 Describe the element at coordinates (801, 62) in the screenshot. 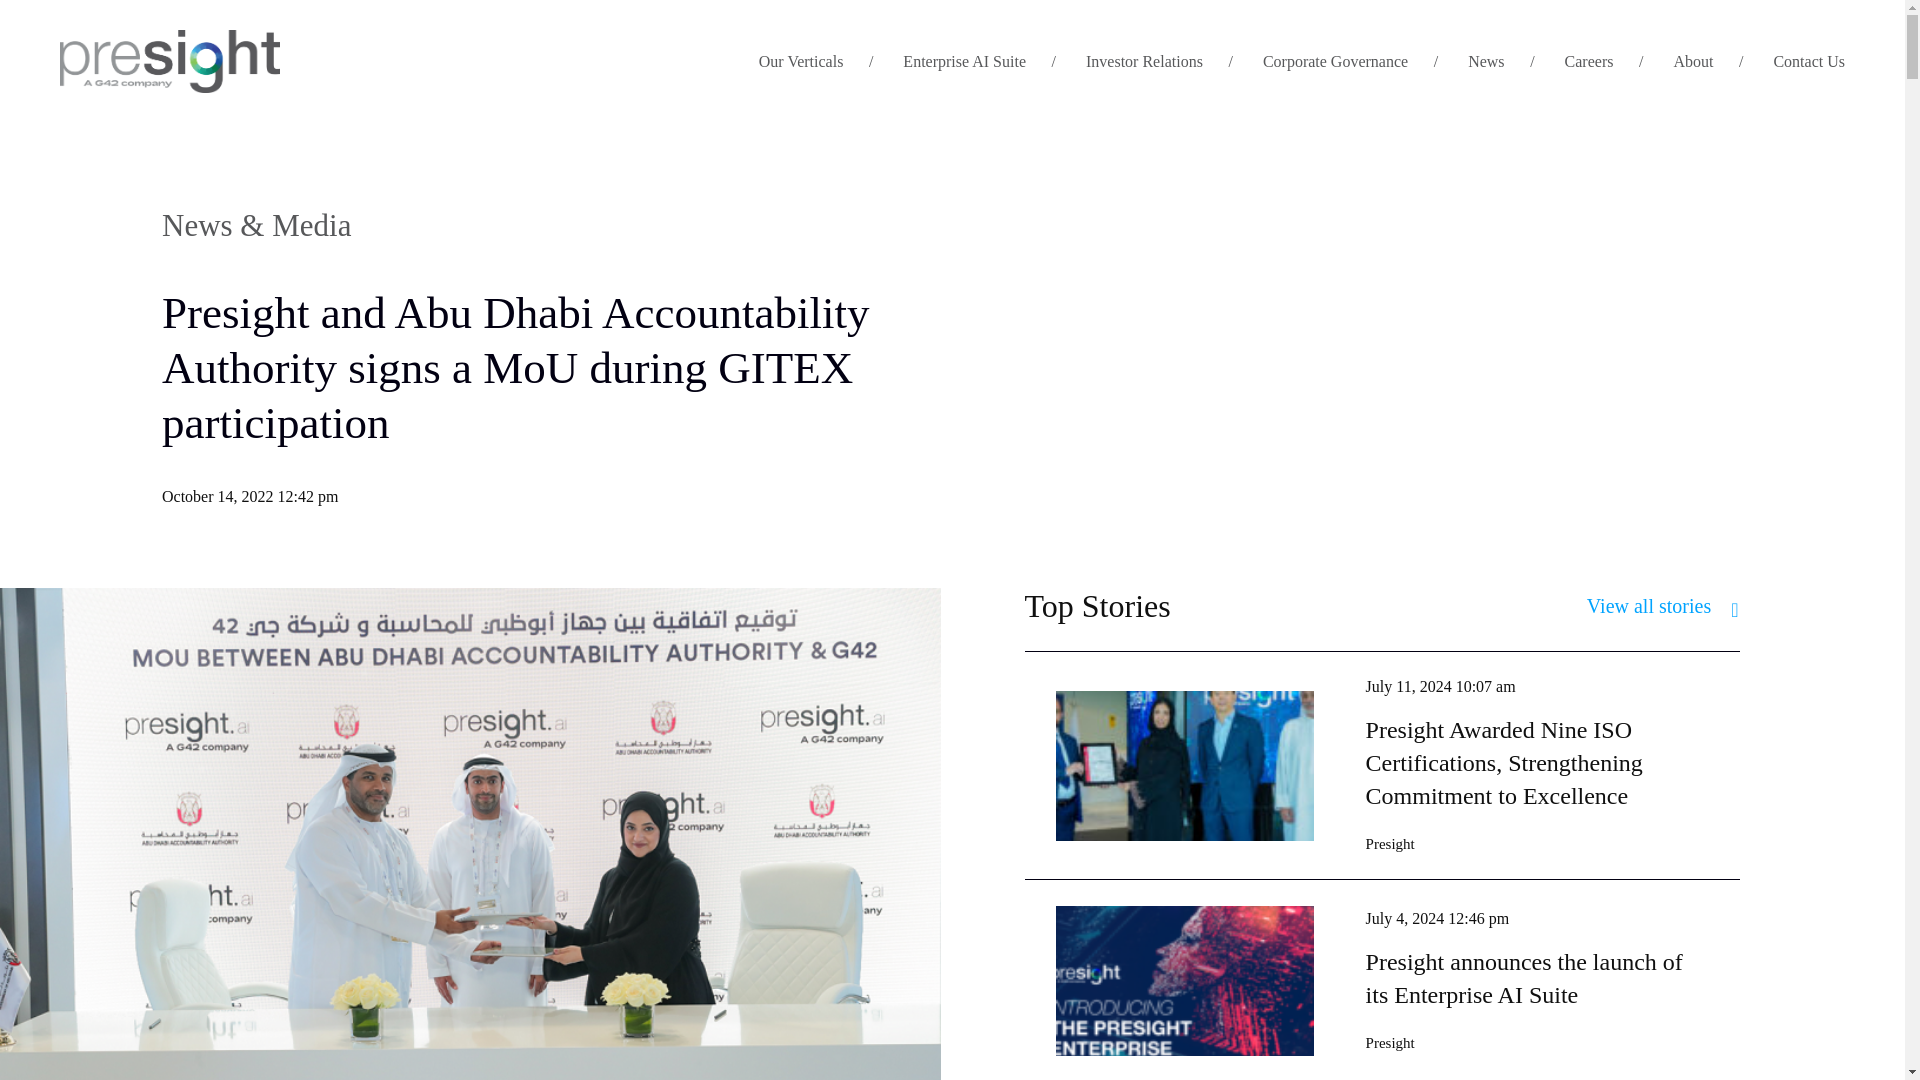

I see `Our Verticals` at that location.